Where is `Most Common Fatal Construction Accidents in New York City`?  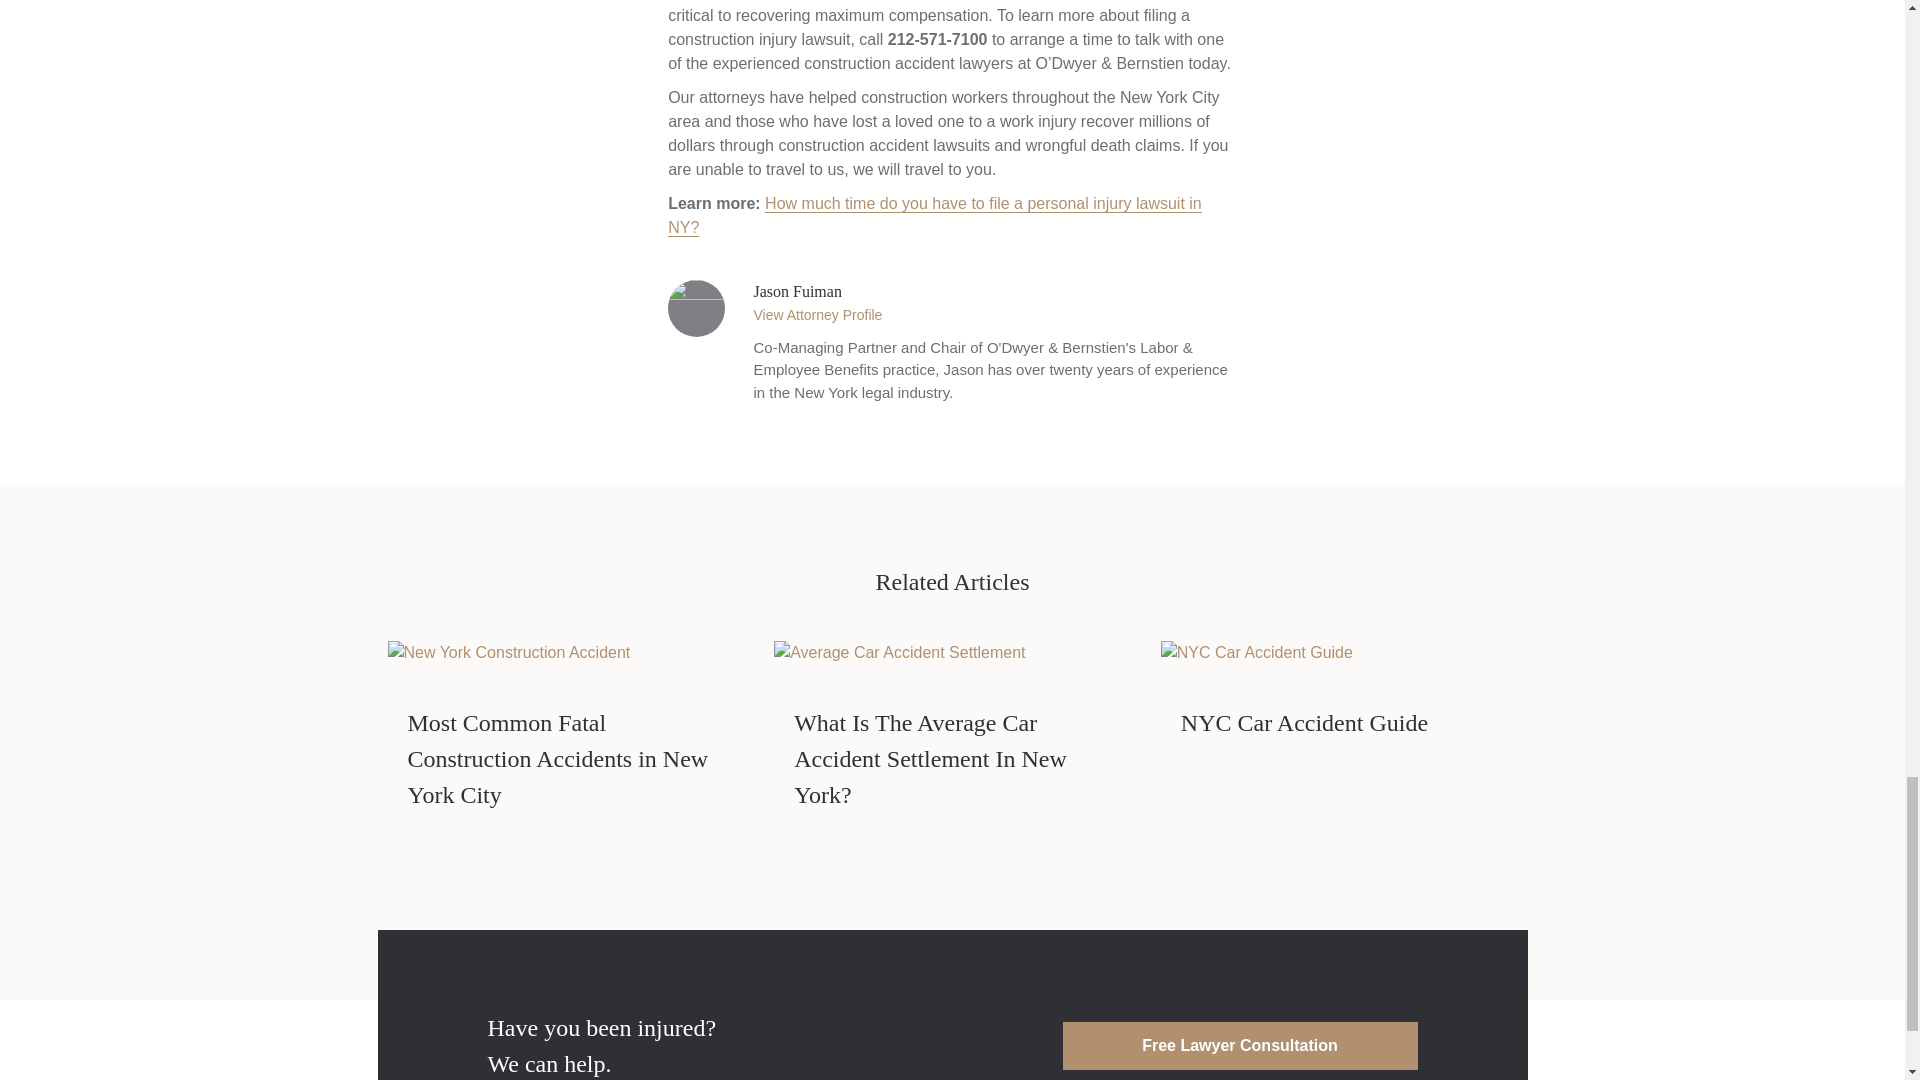
Most Common Fatal Construction Accidents in New York City is located at coordinates (509, 650).